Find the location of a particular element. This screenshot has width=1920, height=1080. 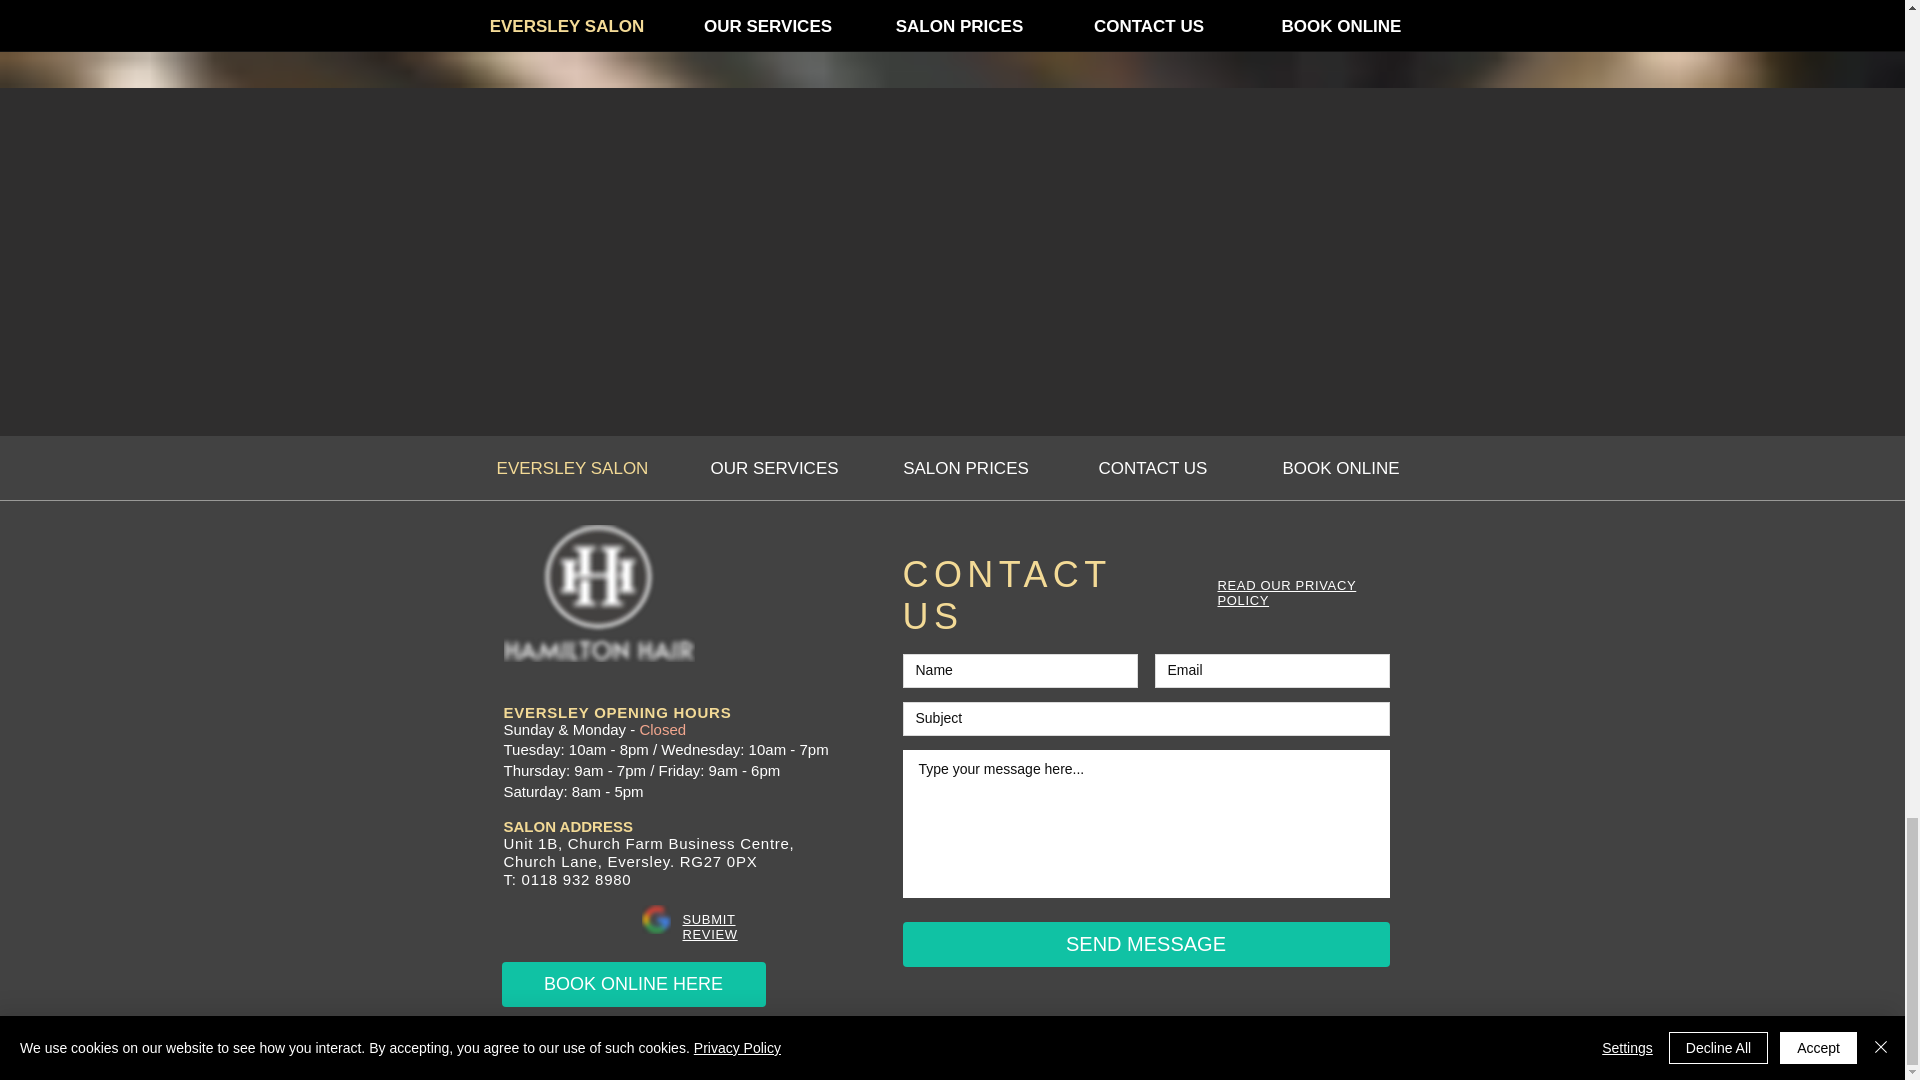

SUBMIT REVIEW is located at coordinates (709, 926).